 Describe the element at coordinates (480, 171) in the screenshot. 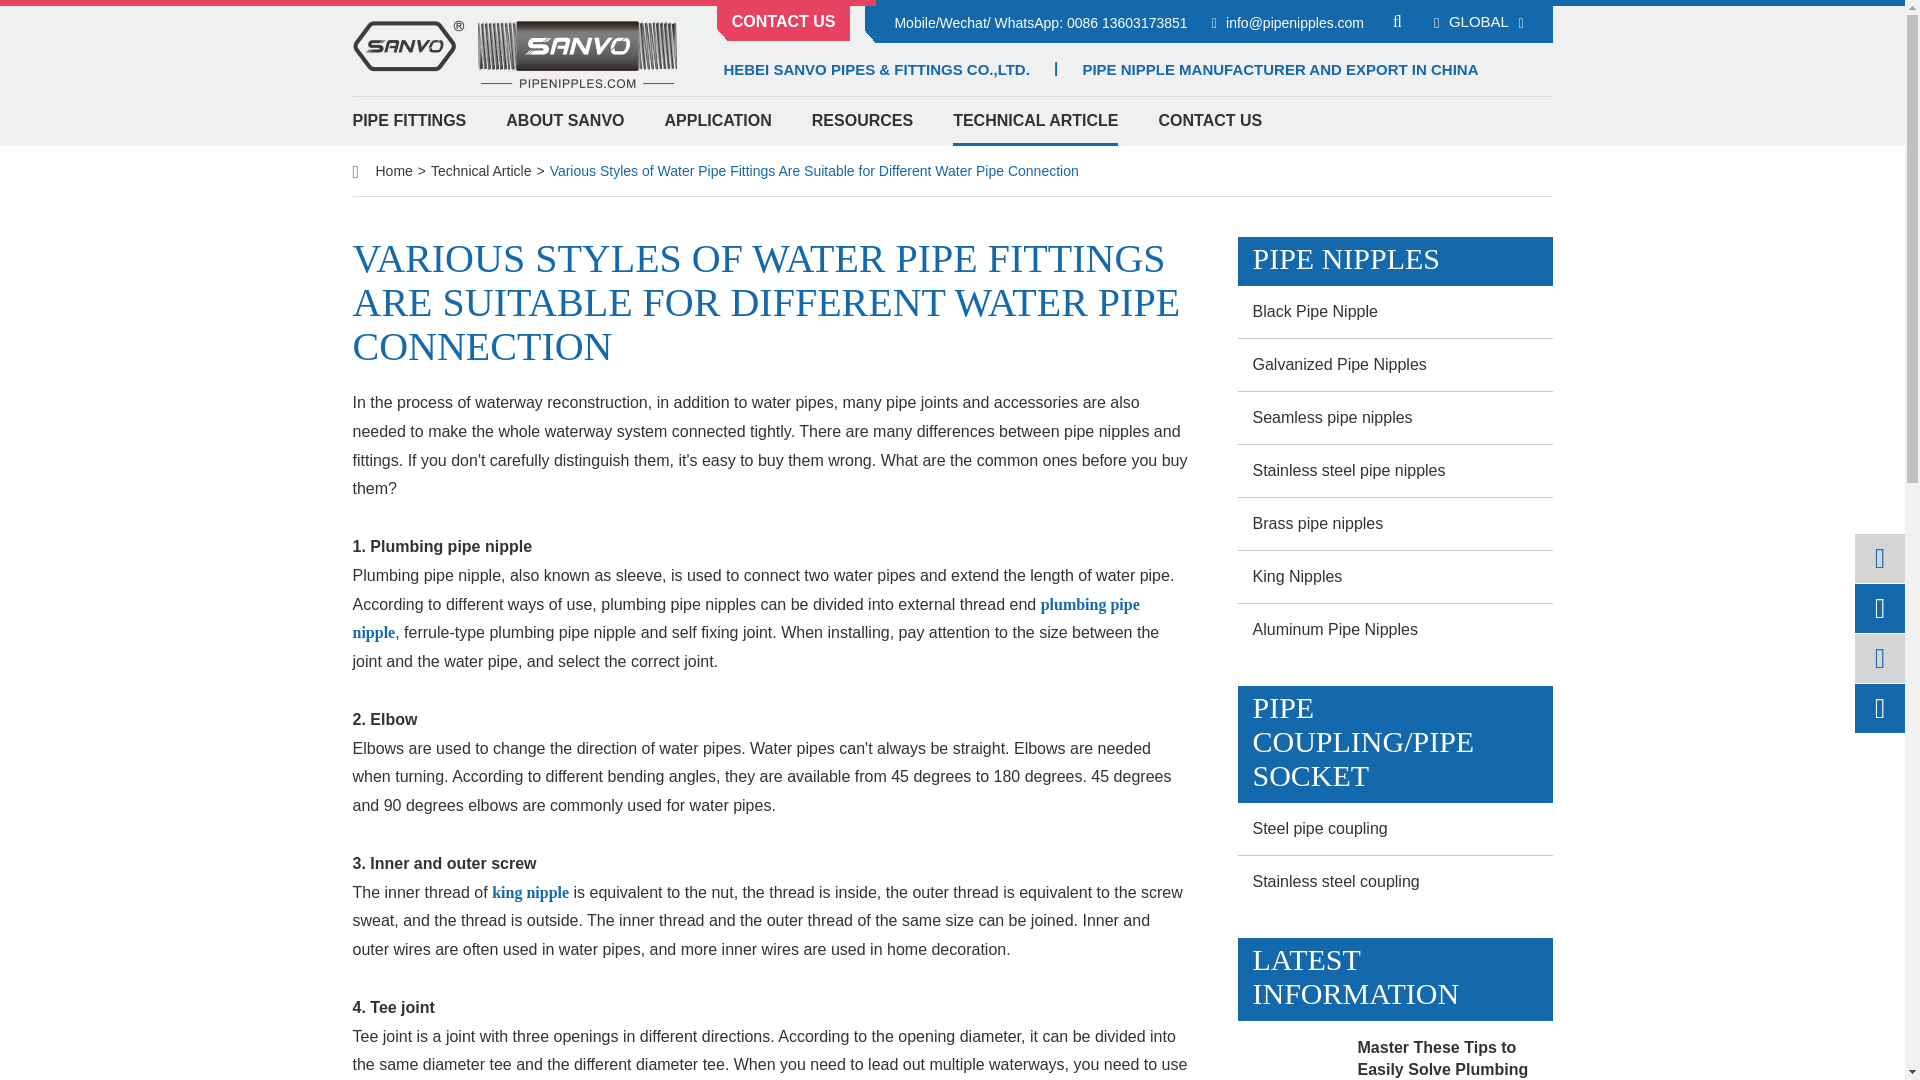

I see `Technical Article` at that location.